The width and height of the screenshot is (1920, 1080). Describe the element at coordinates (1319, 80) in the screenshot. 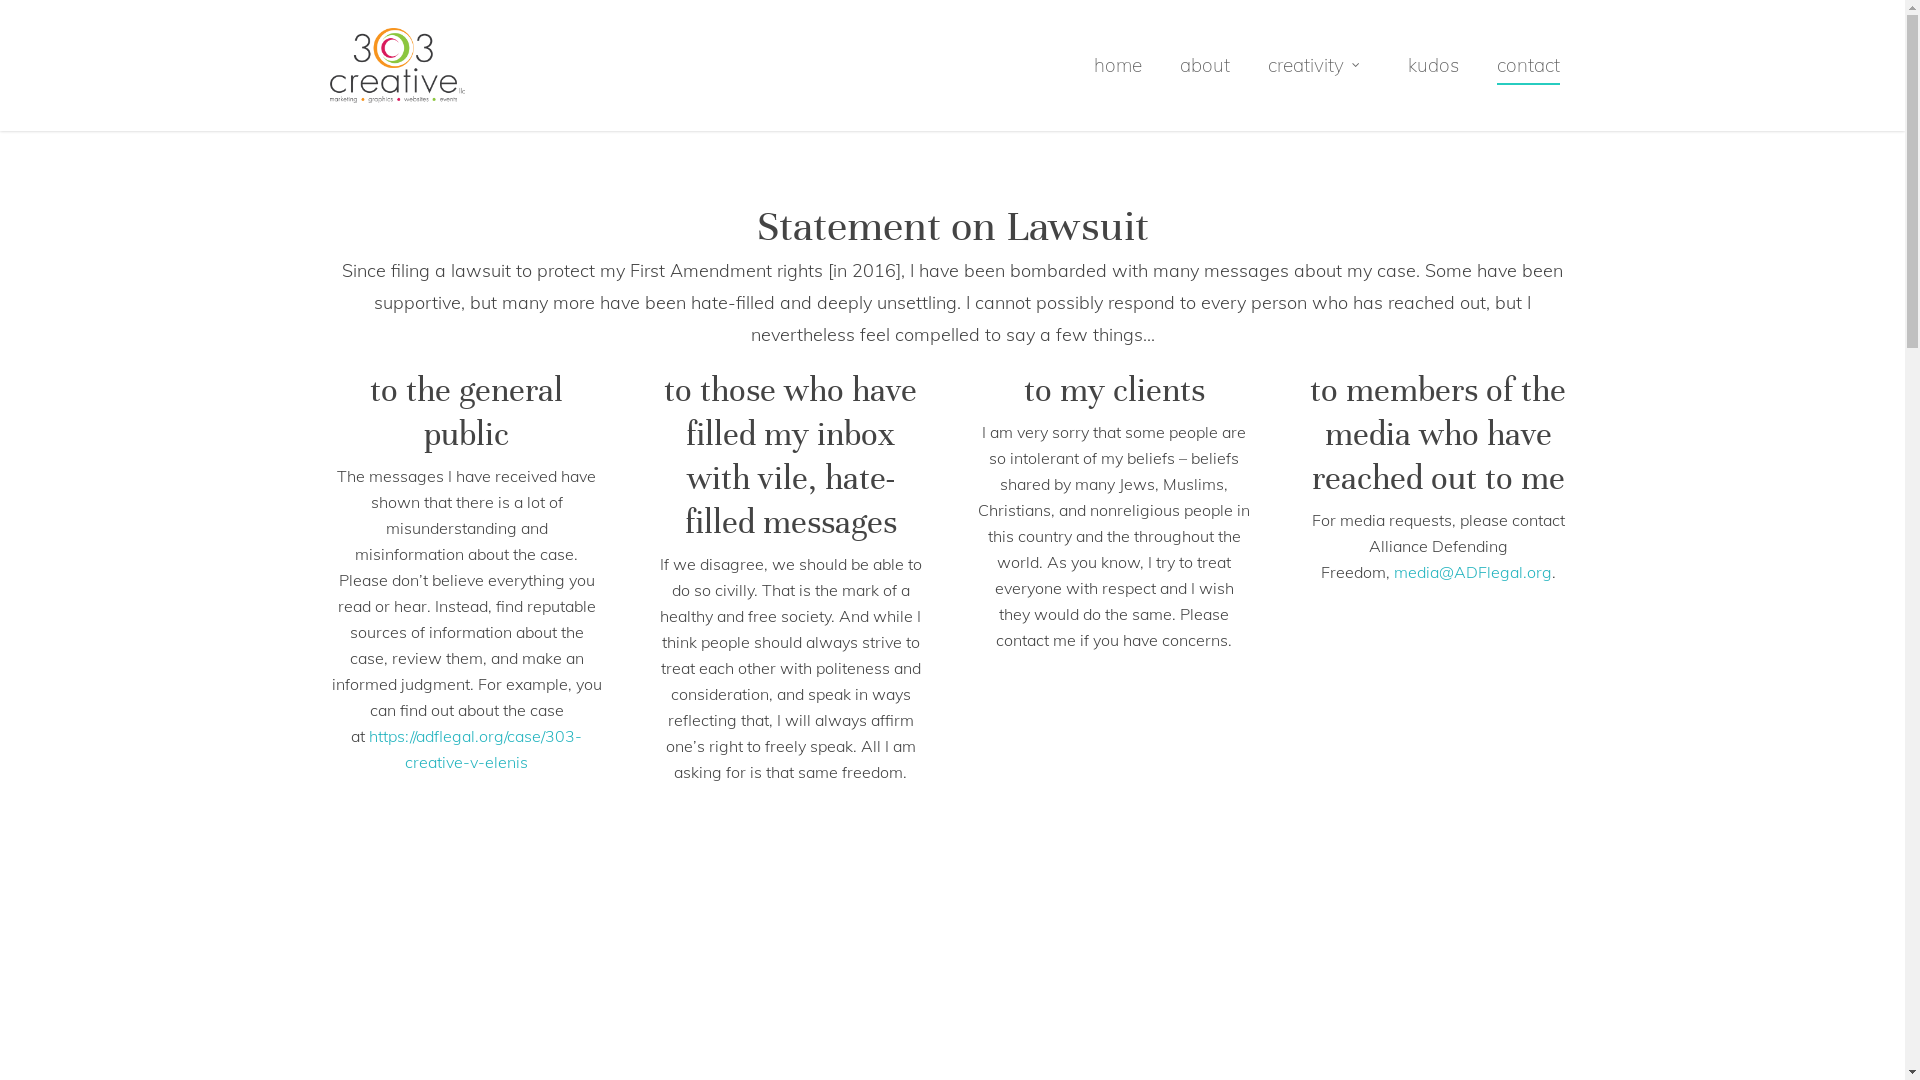

I see `creativity` at that location.